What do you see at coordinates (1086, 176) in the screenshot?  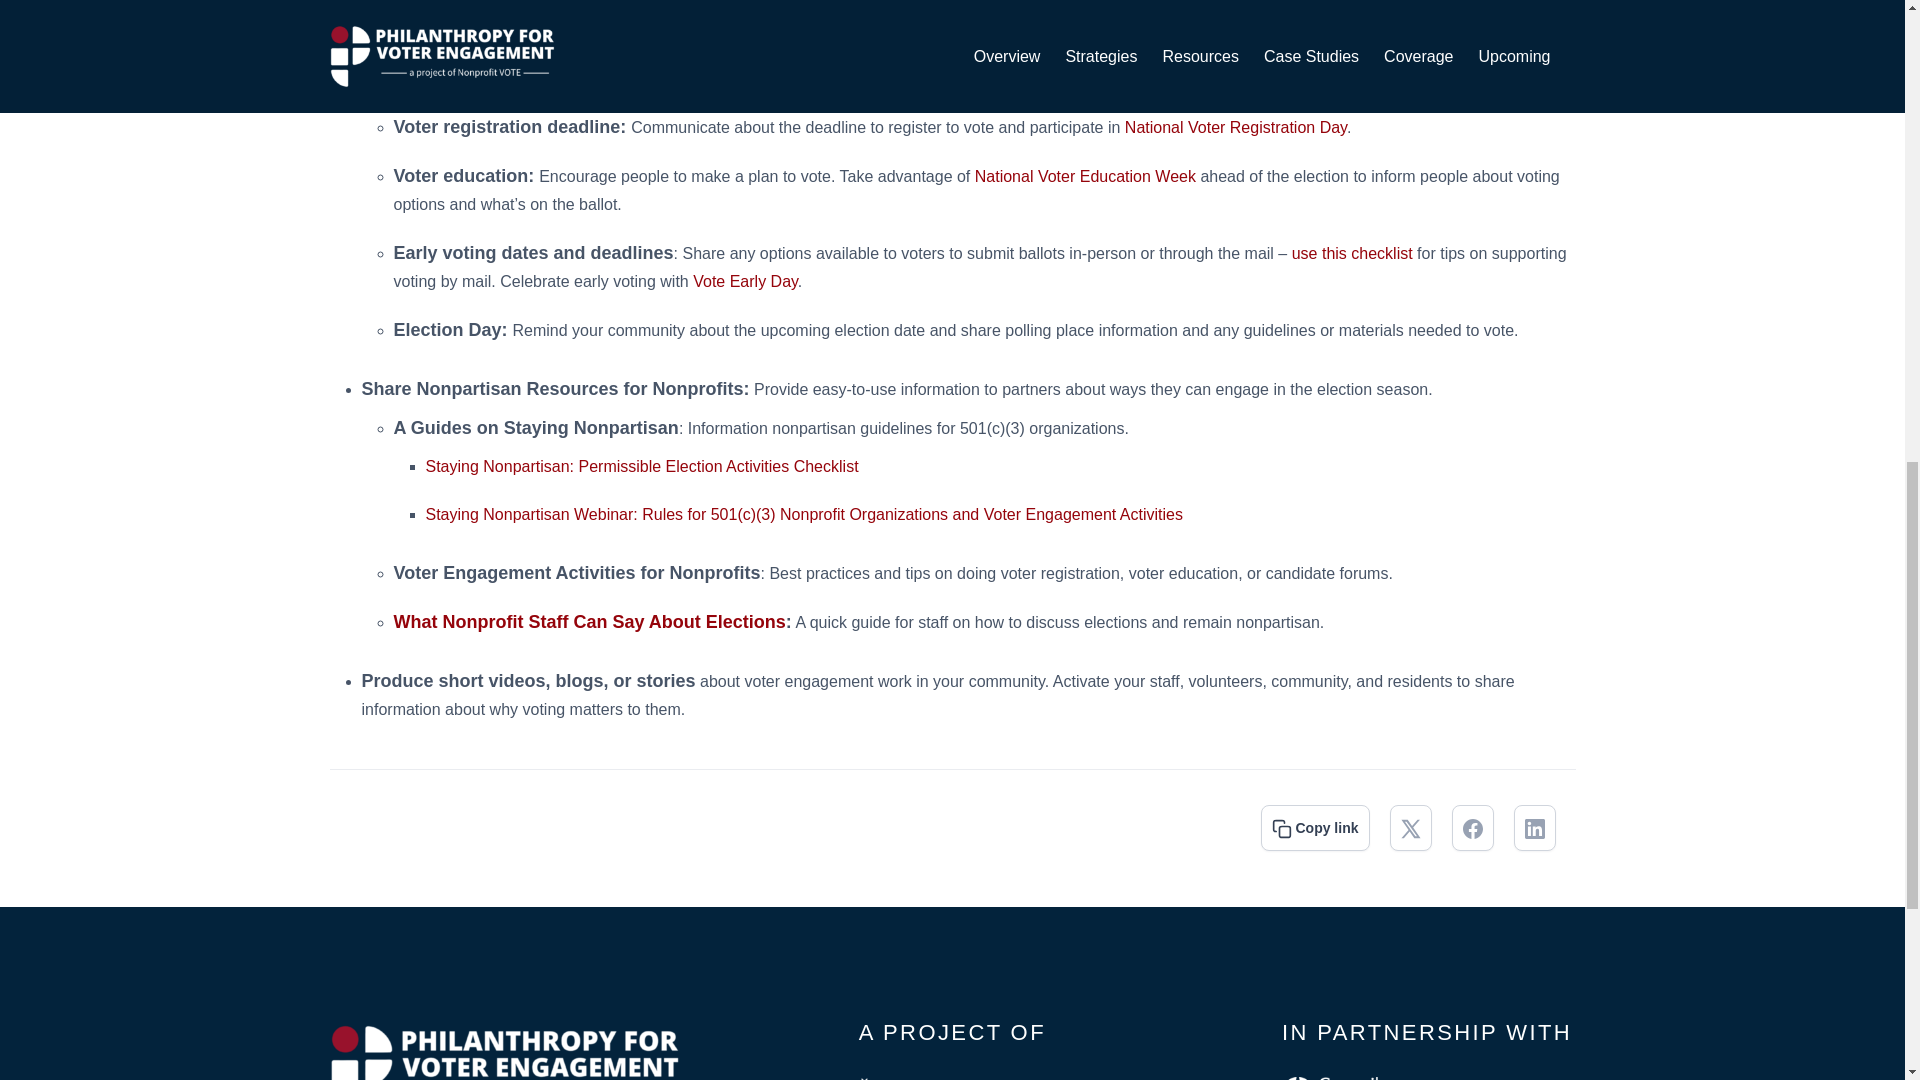 I see `National Voter Education Week` at bounding box center [1086, 176].